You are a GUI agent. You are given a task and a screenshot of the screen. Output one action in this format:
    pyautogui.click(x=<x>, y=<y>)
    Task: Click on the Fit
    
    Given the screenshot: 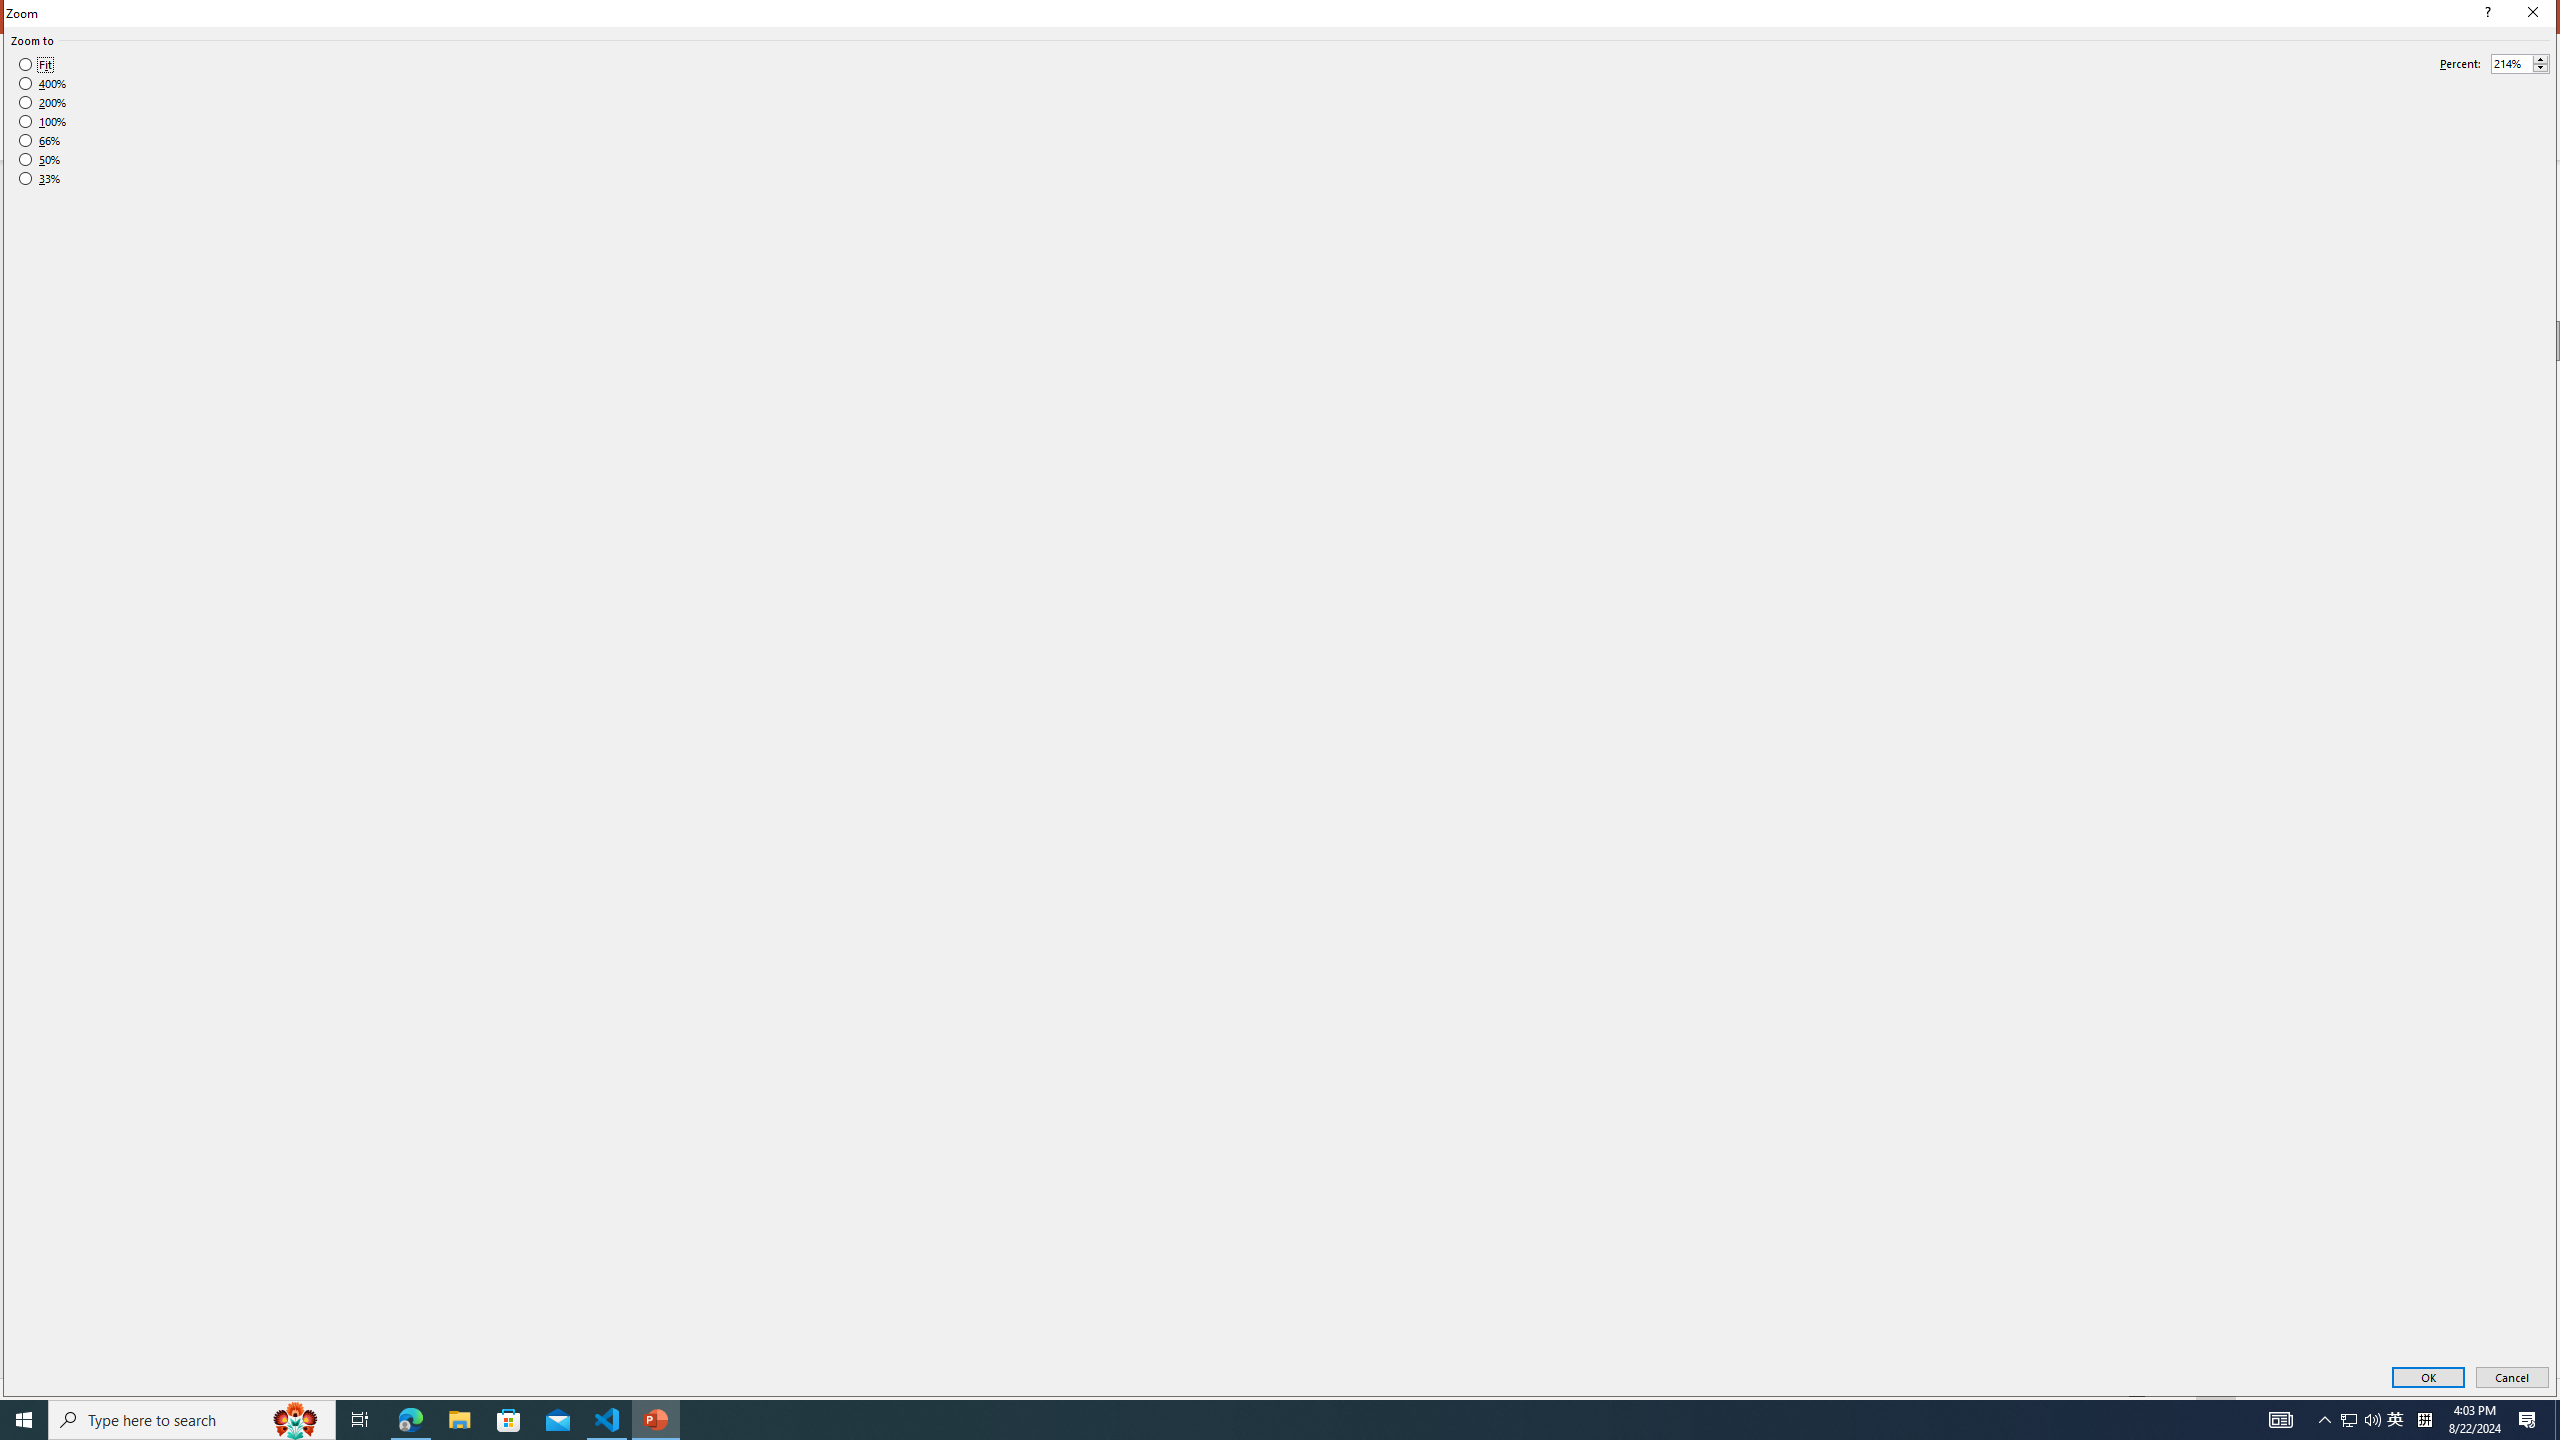 What is the action you would take?
    pyautogui.click(x=35, y=65)
    